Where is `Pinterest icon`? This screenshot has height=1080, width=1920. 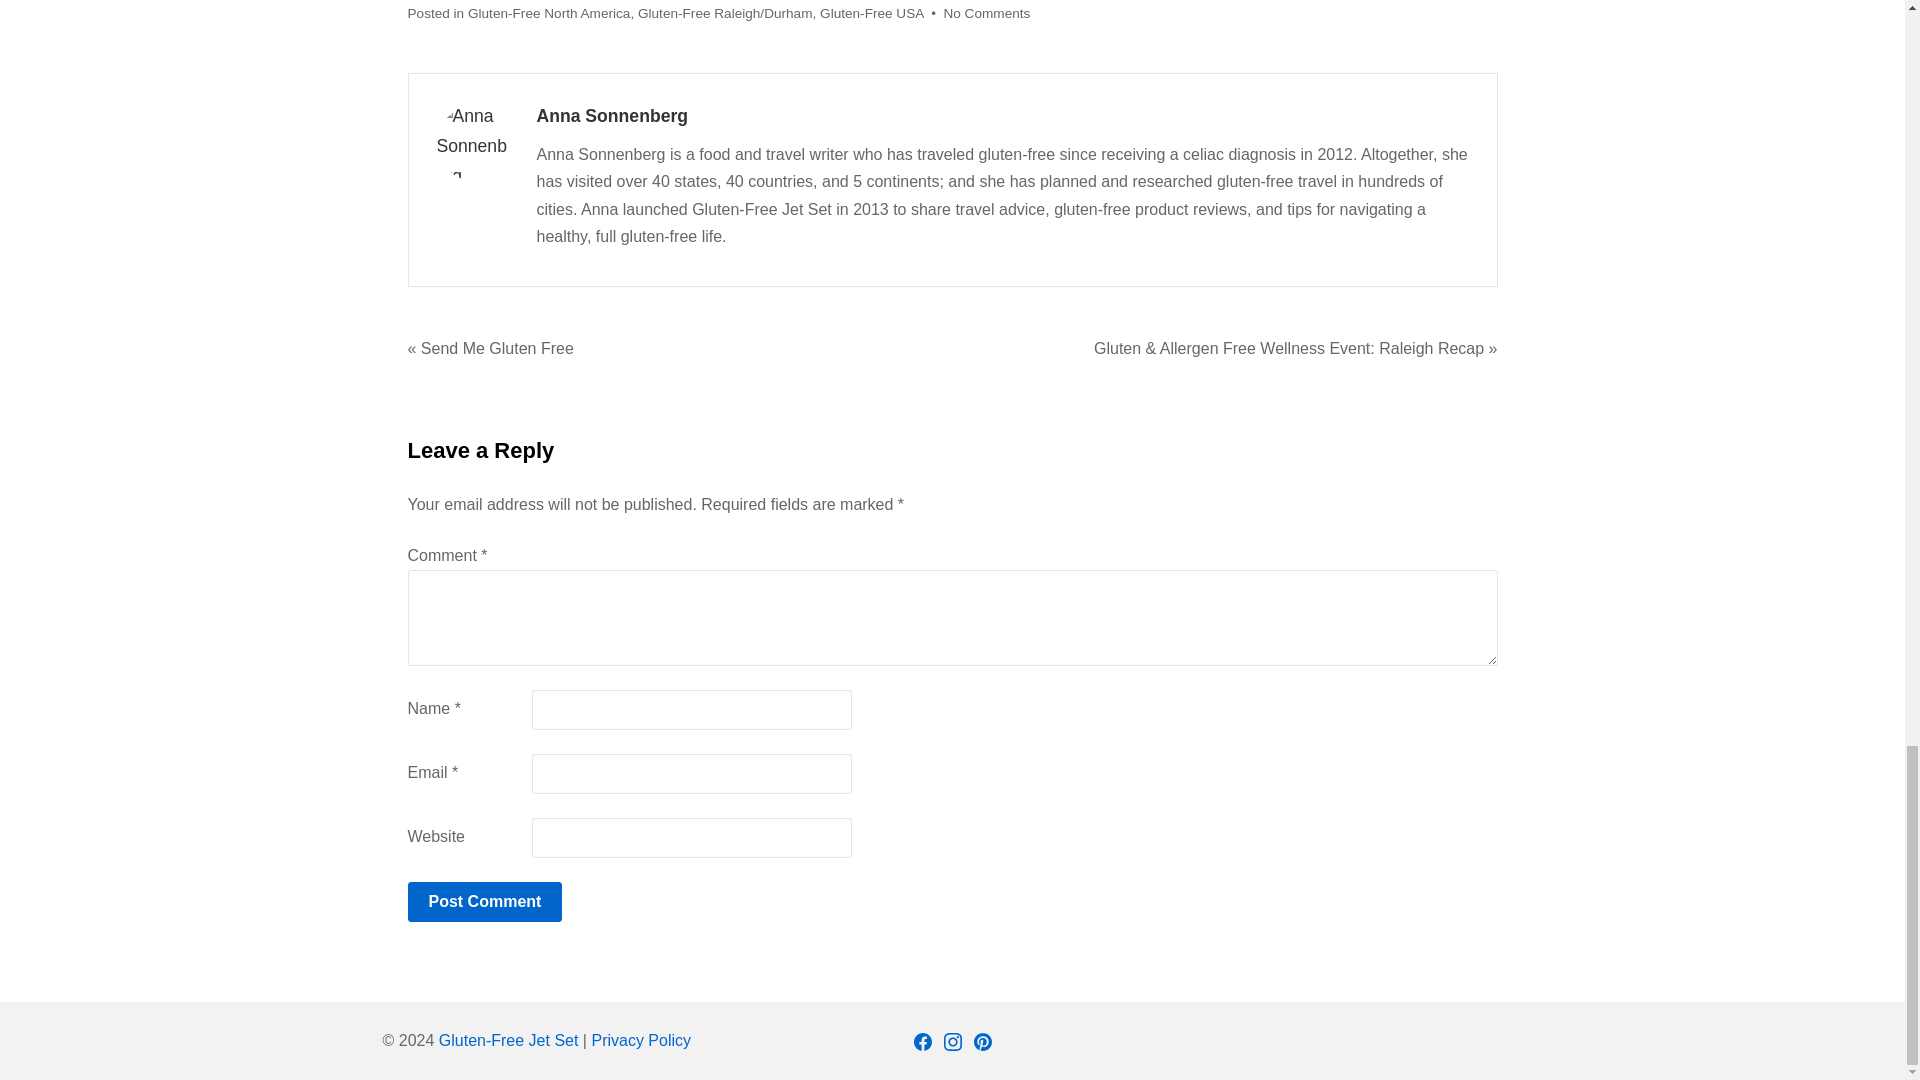
Pinterest icon is located at coordinates (982, 1041).